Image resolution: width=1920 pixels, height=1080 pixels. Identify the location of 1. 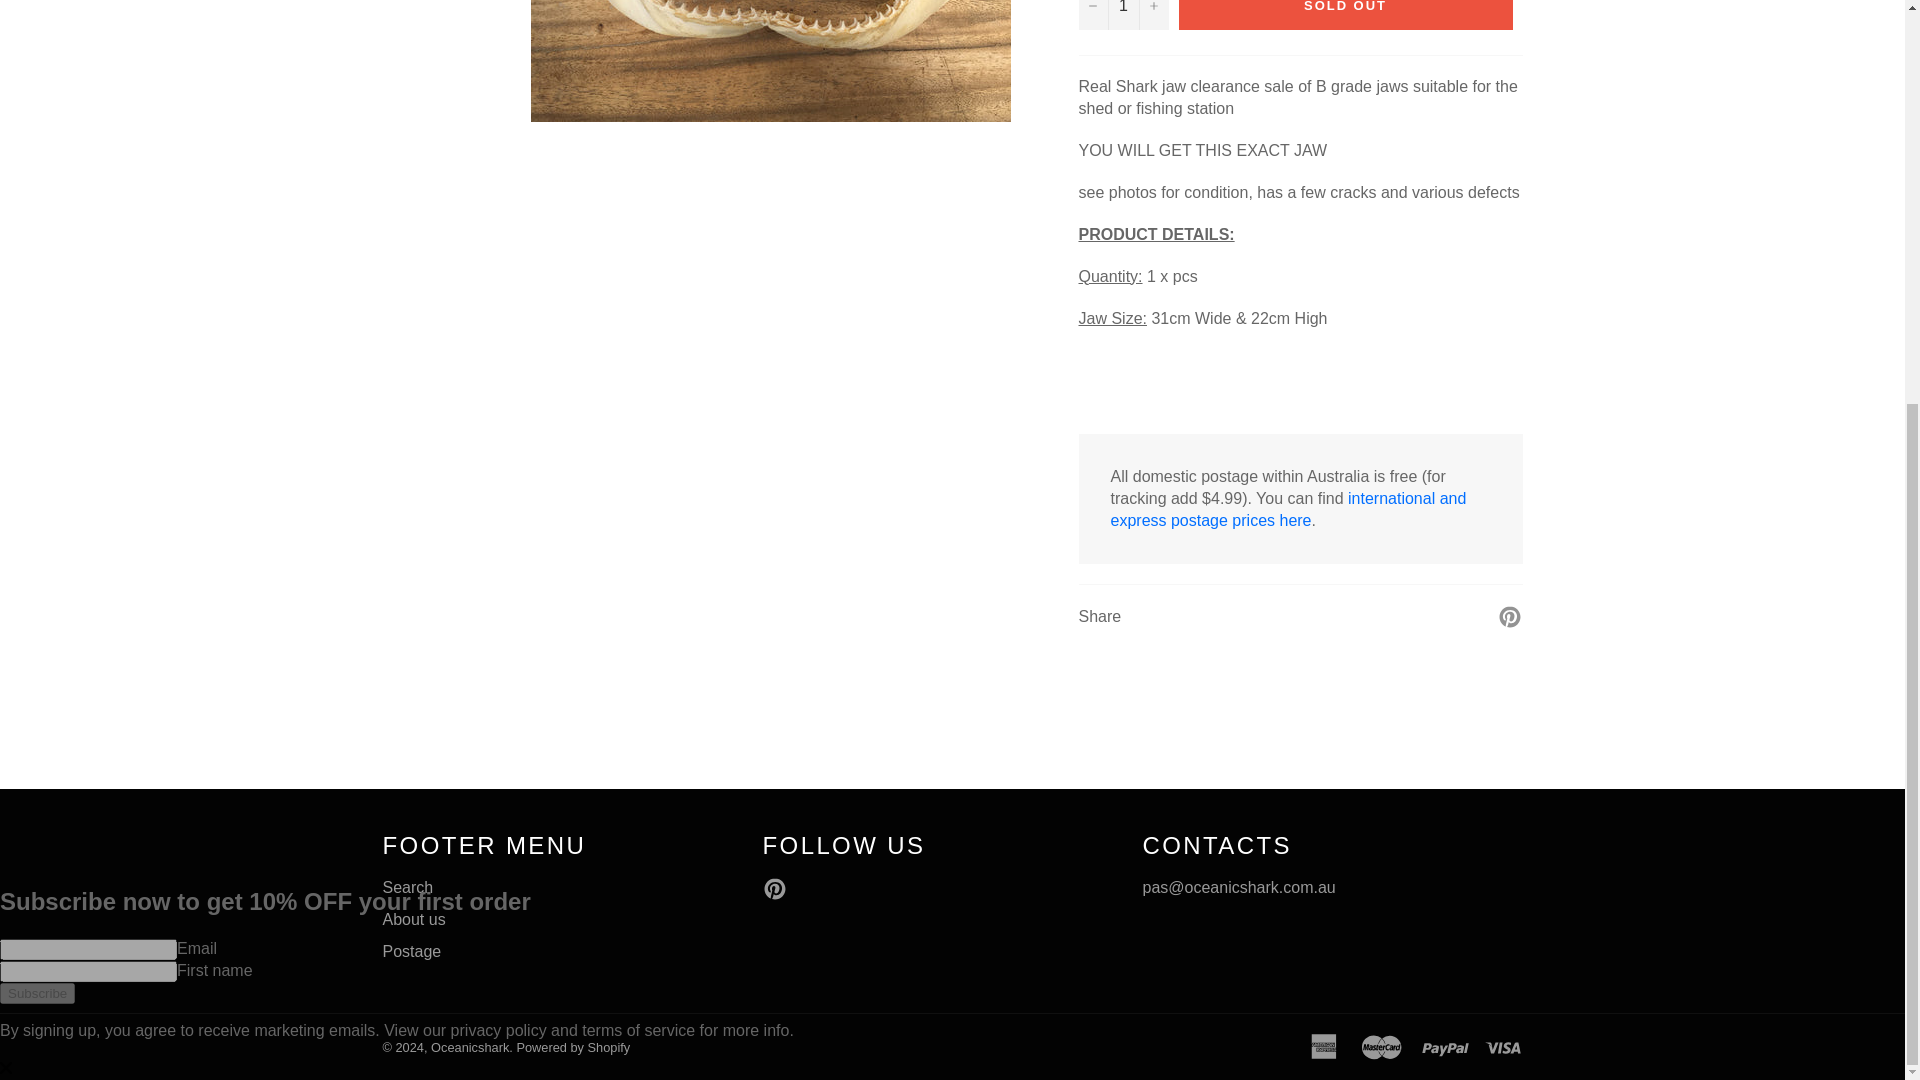
(1122, 15).